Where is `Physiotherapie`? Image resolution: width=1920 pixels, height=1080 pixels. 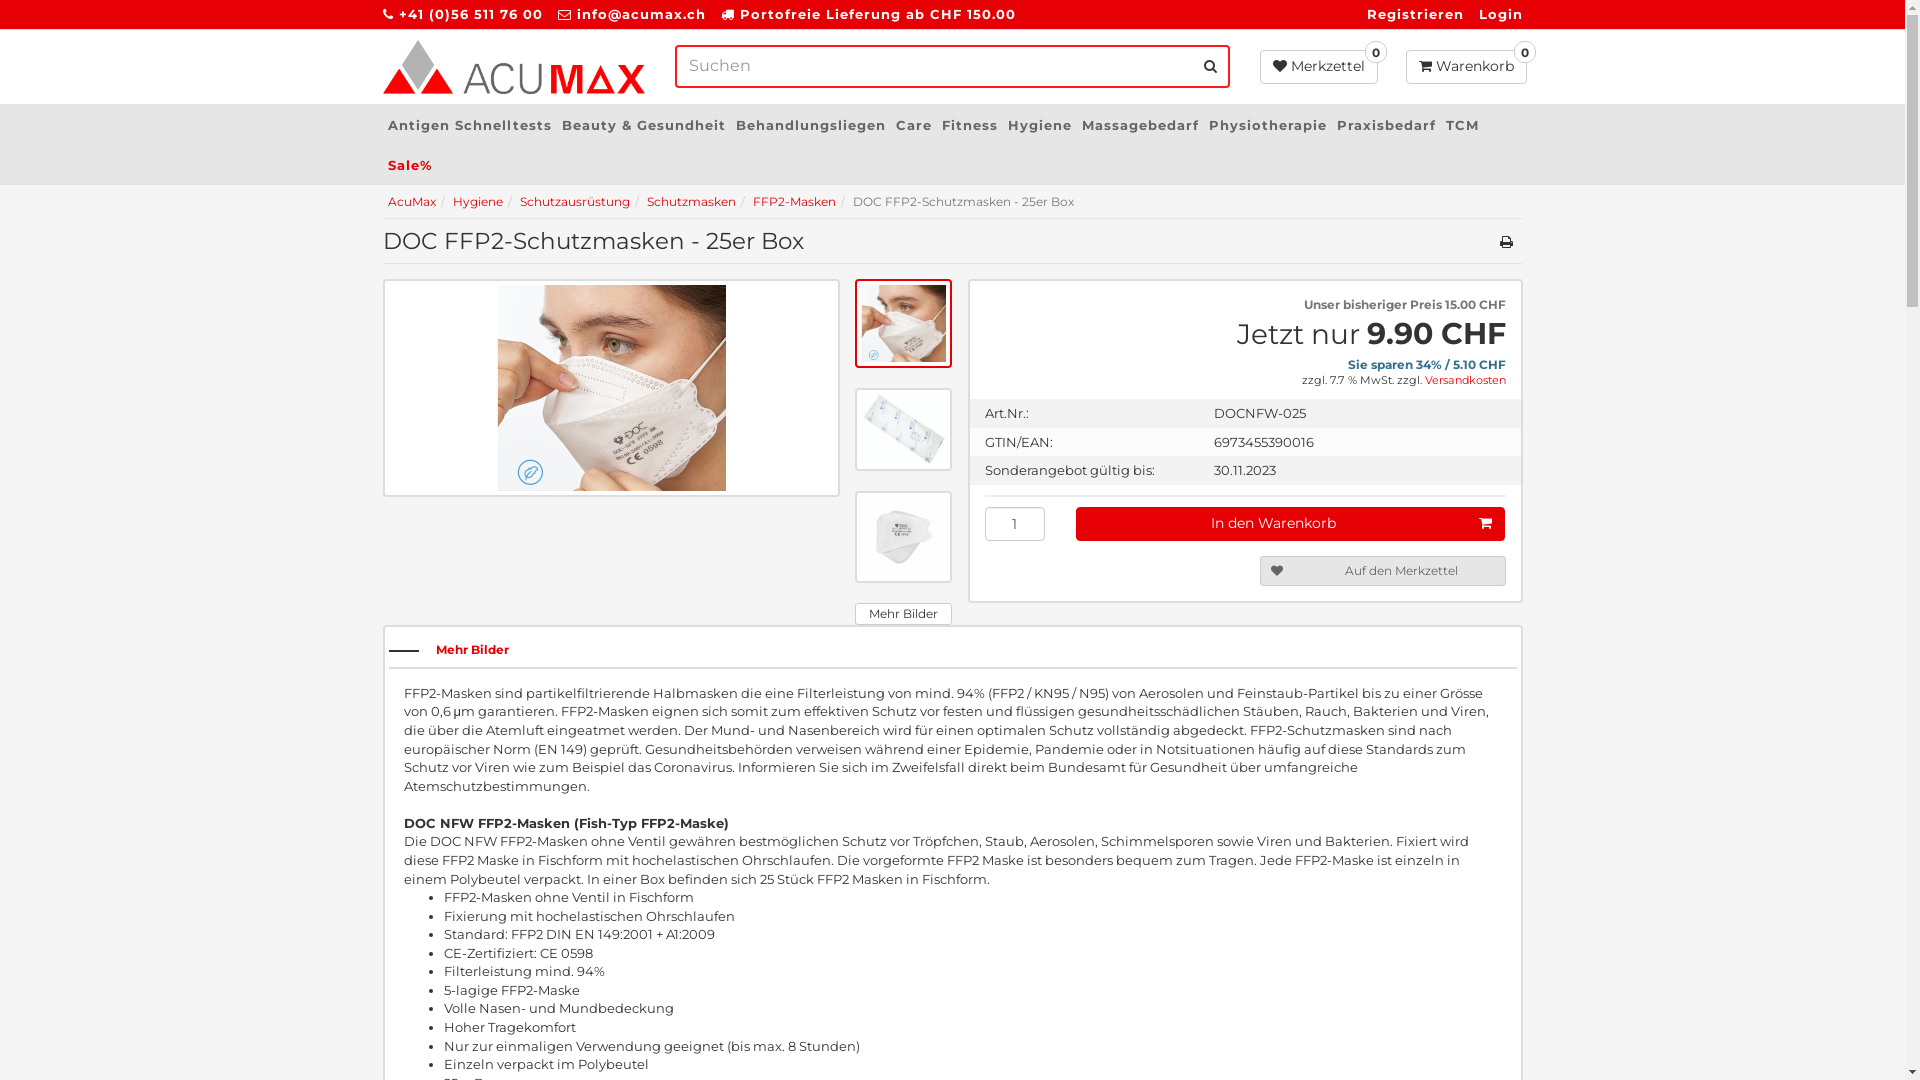 Physiotherapie is located at coordinates (1268, 125).